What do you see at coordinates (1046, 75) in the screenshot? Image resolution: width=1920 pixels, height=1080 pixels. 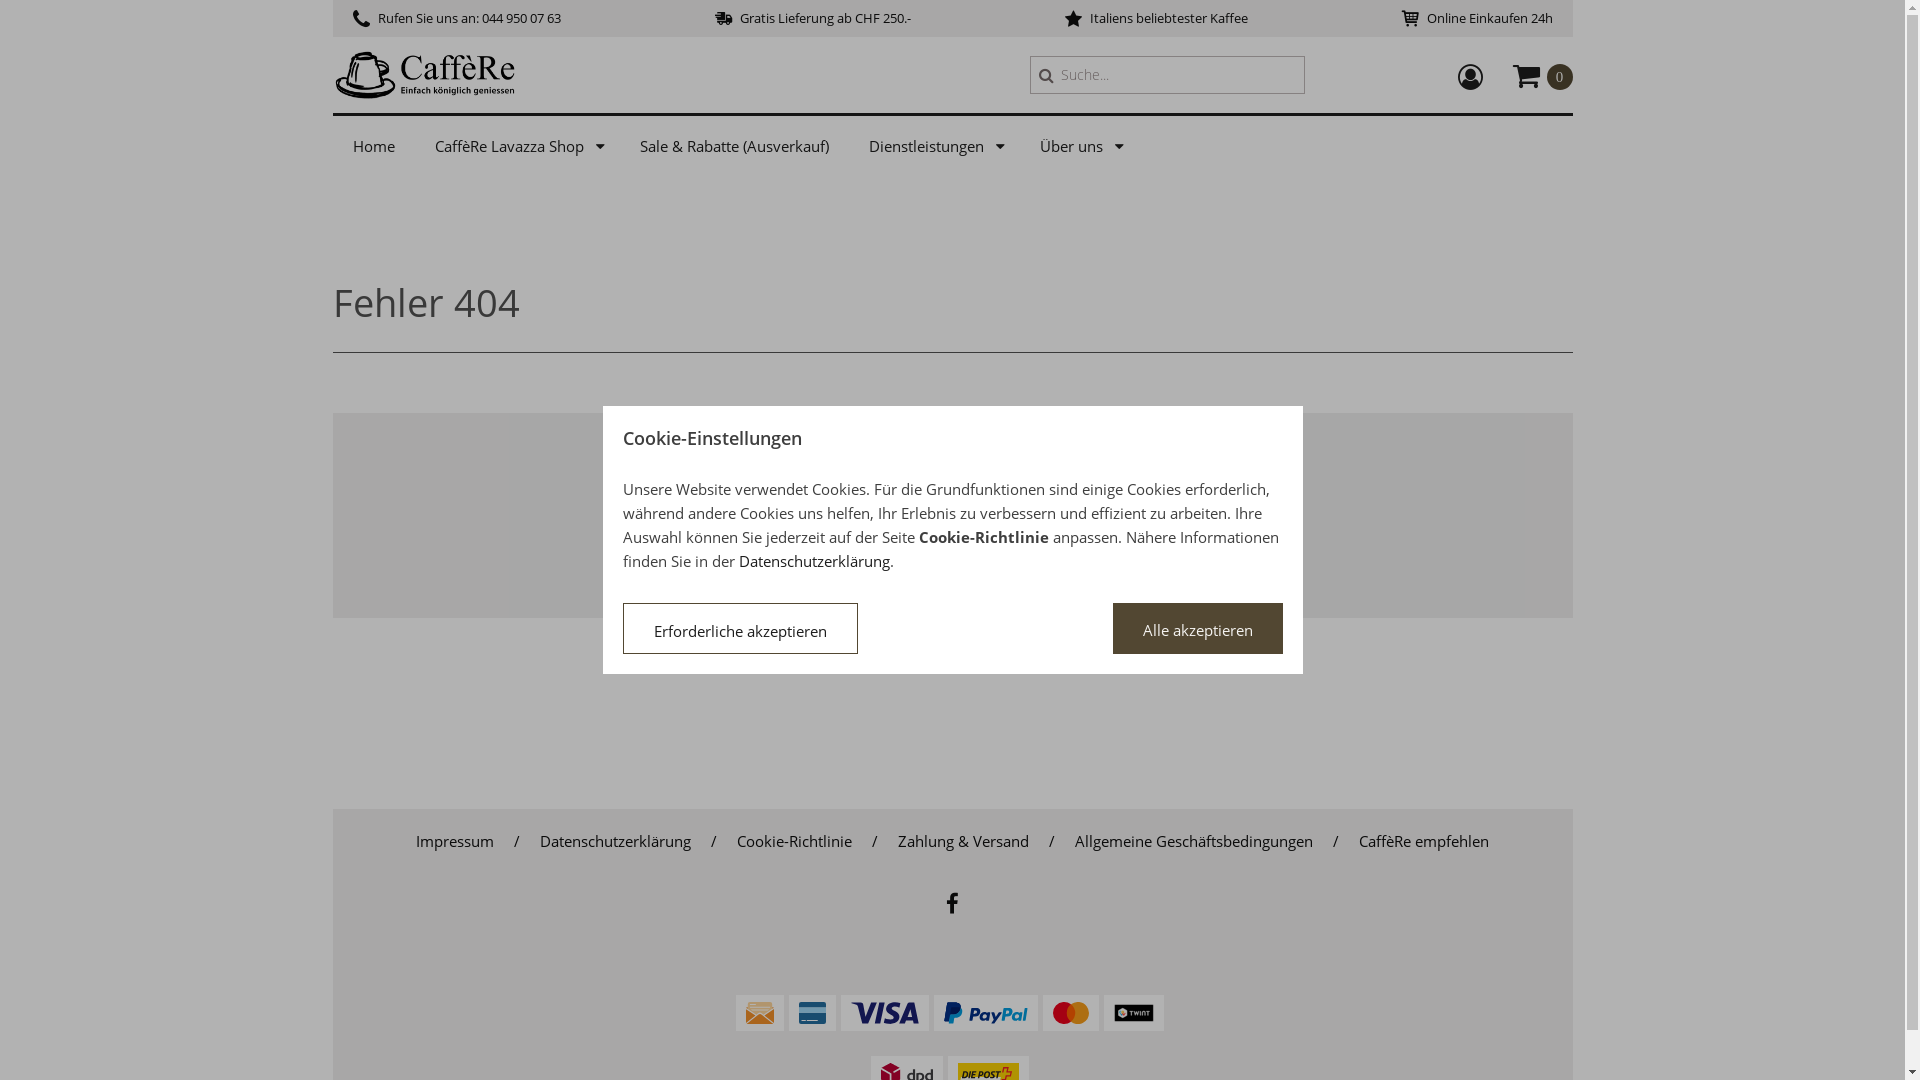 I see `Suche` at bounding box center [1046, 75].